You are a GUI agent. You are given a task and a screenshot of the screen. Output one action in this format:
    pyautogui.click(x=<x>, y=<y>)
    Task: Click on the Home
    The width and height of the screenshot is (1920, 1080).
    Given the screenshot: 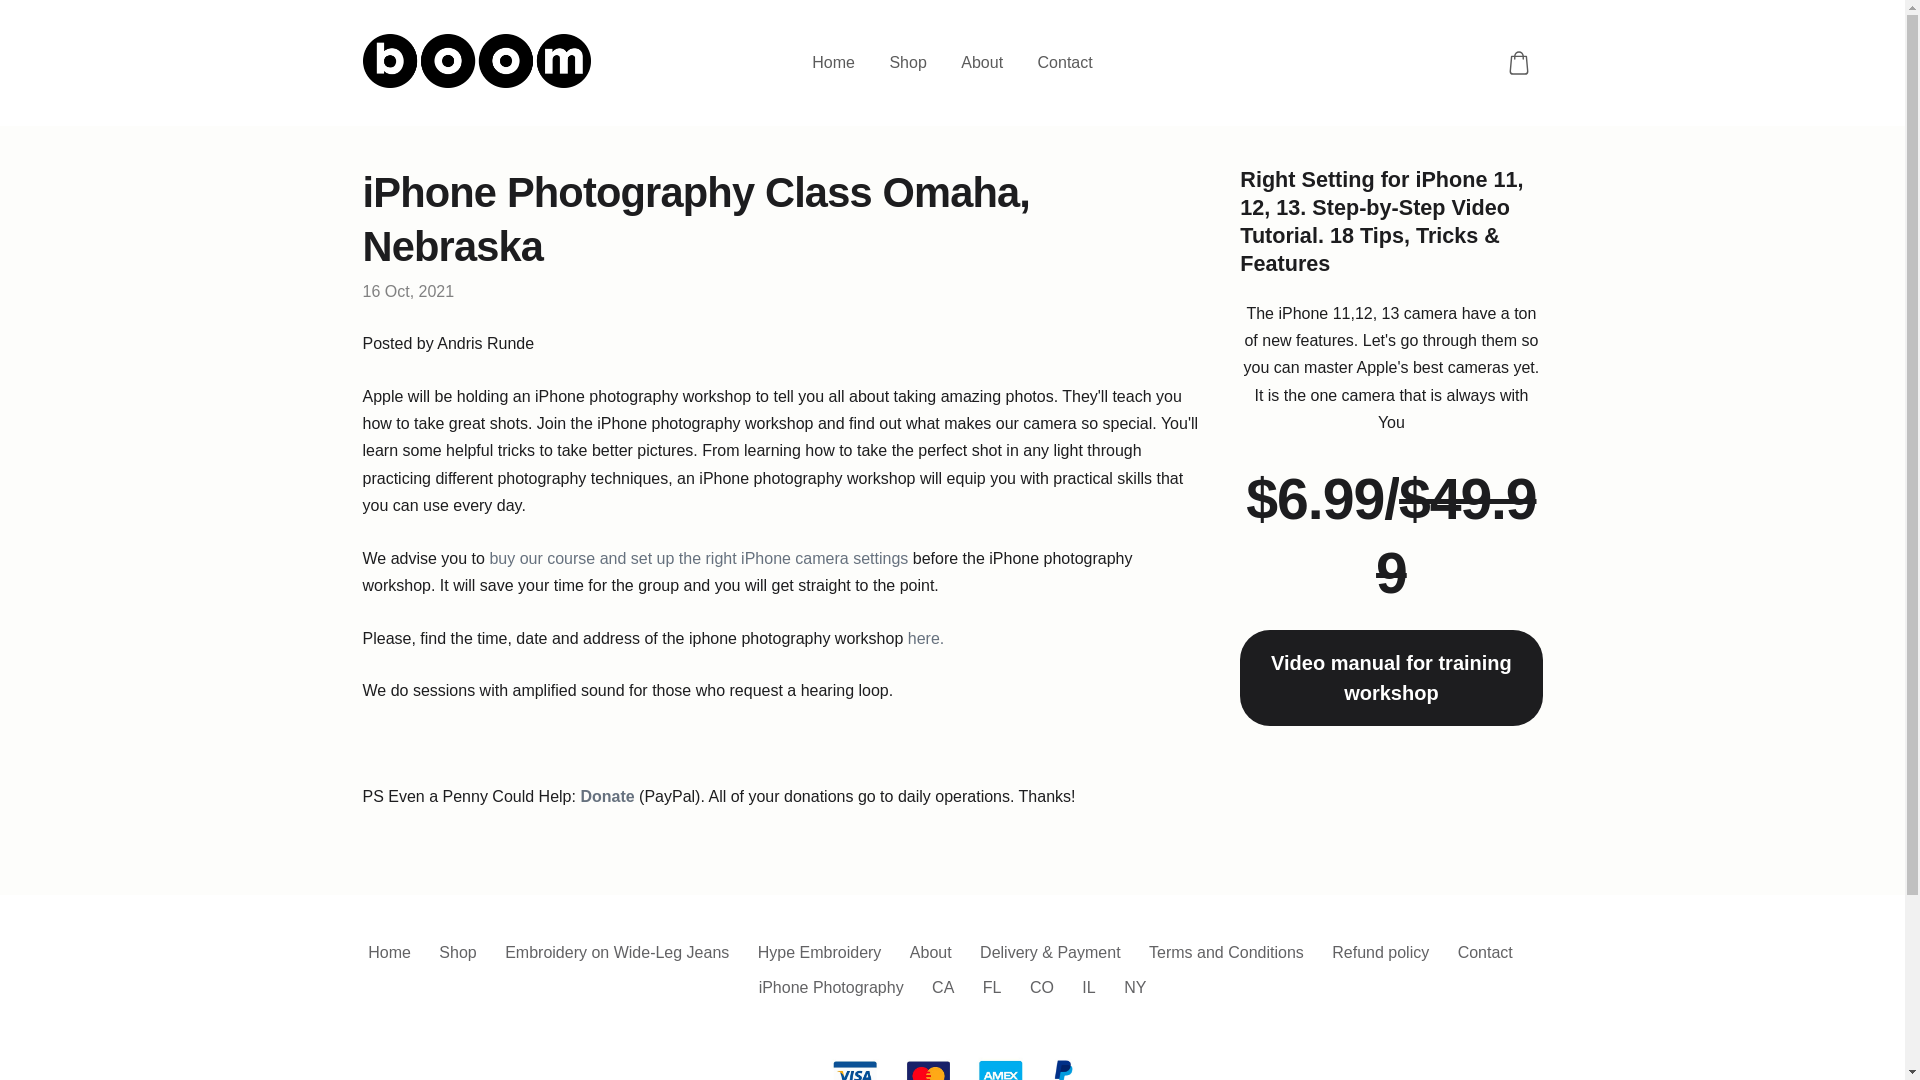 What is the action you would take?
    pyautogui.click(x=389, y=952)
    